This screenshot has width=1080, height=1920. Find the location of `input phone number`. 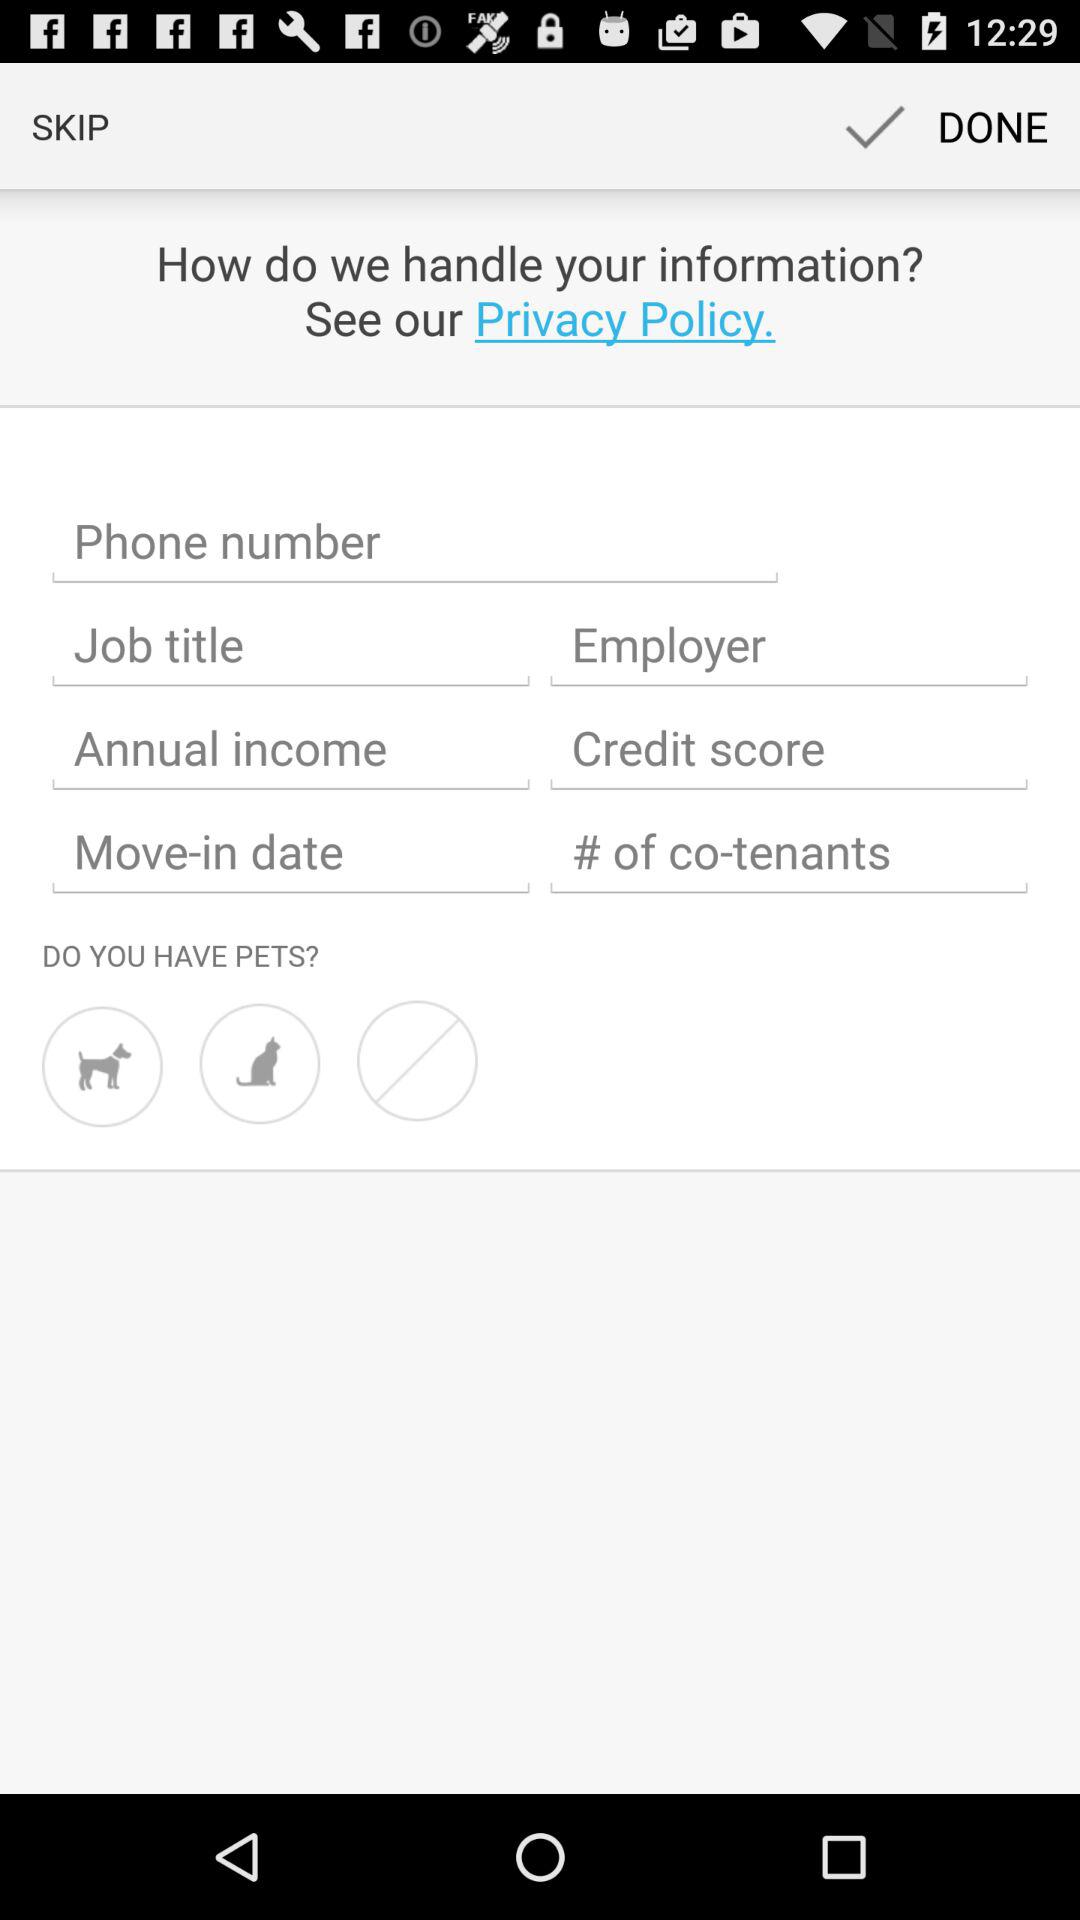

input phone number is located at coordinates (415, 541).